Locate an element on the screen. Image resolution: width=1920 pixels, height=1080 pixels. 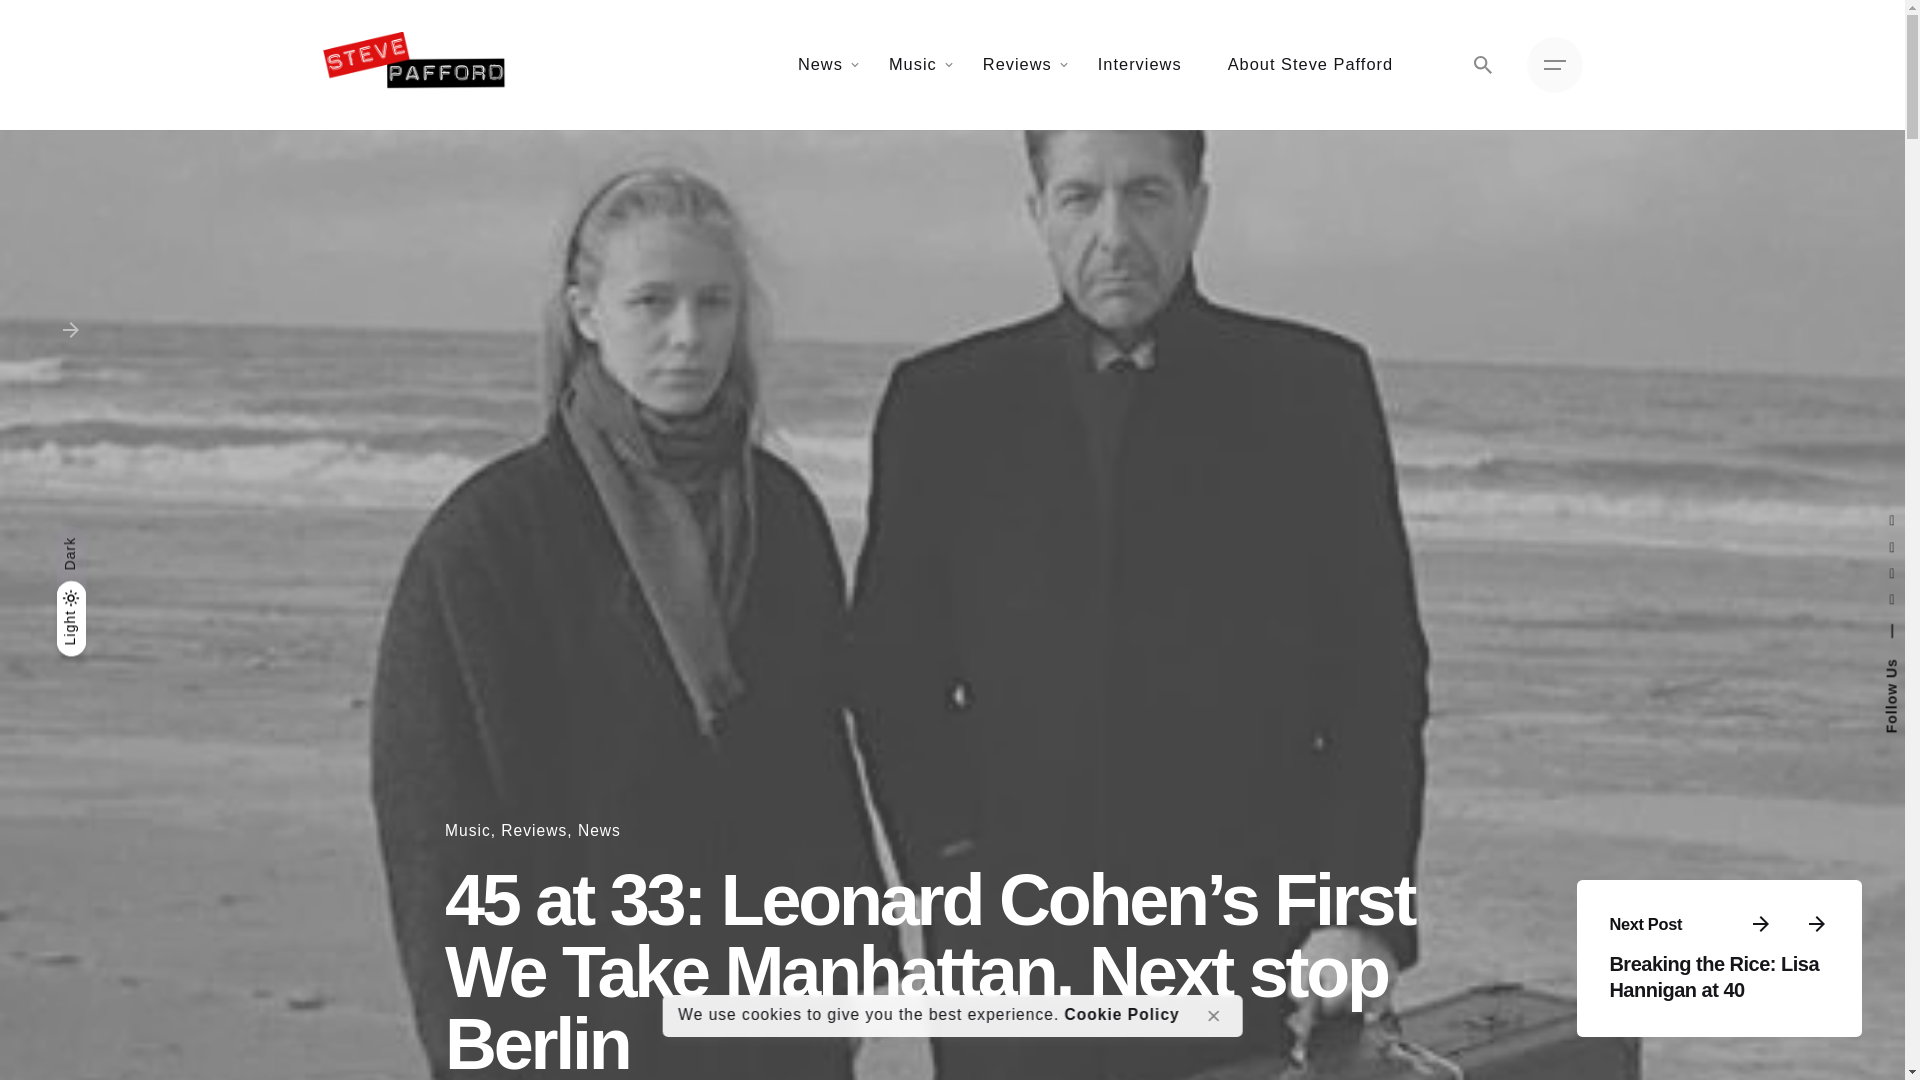
Interviews is located at coordinates (1140, 65).